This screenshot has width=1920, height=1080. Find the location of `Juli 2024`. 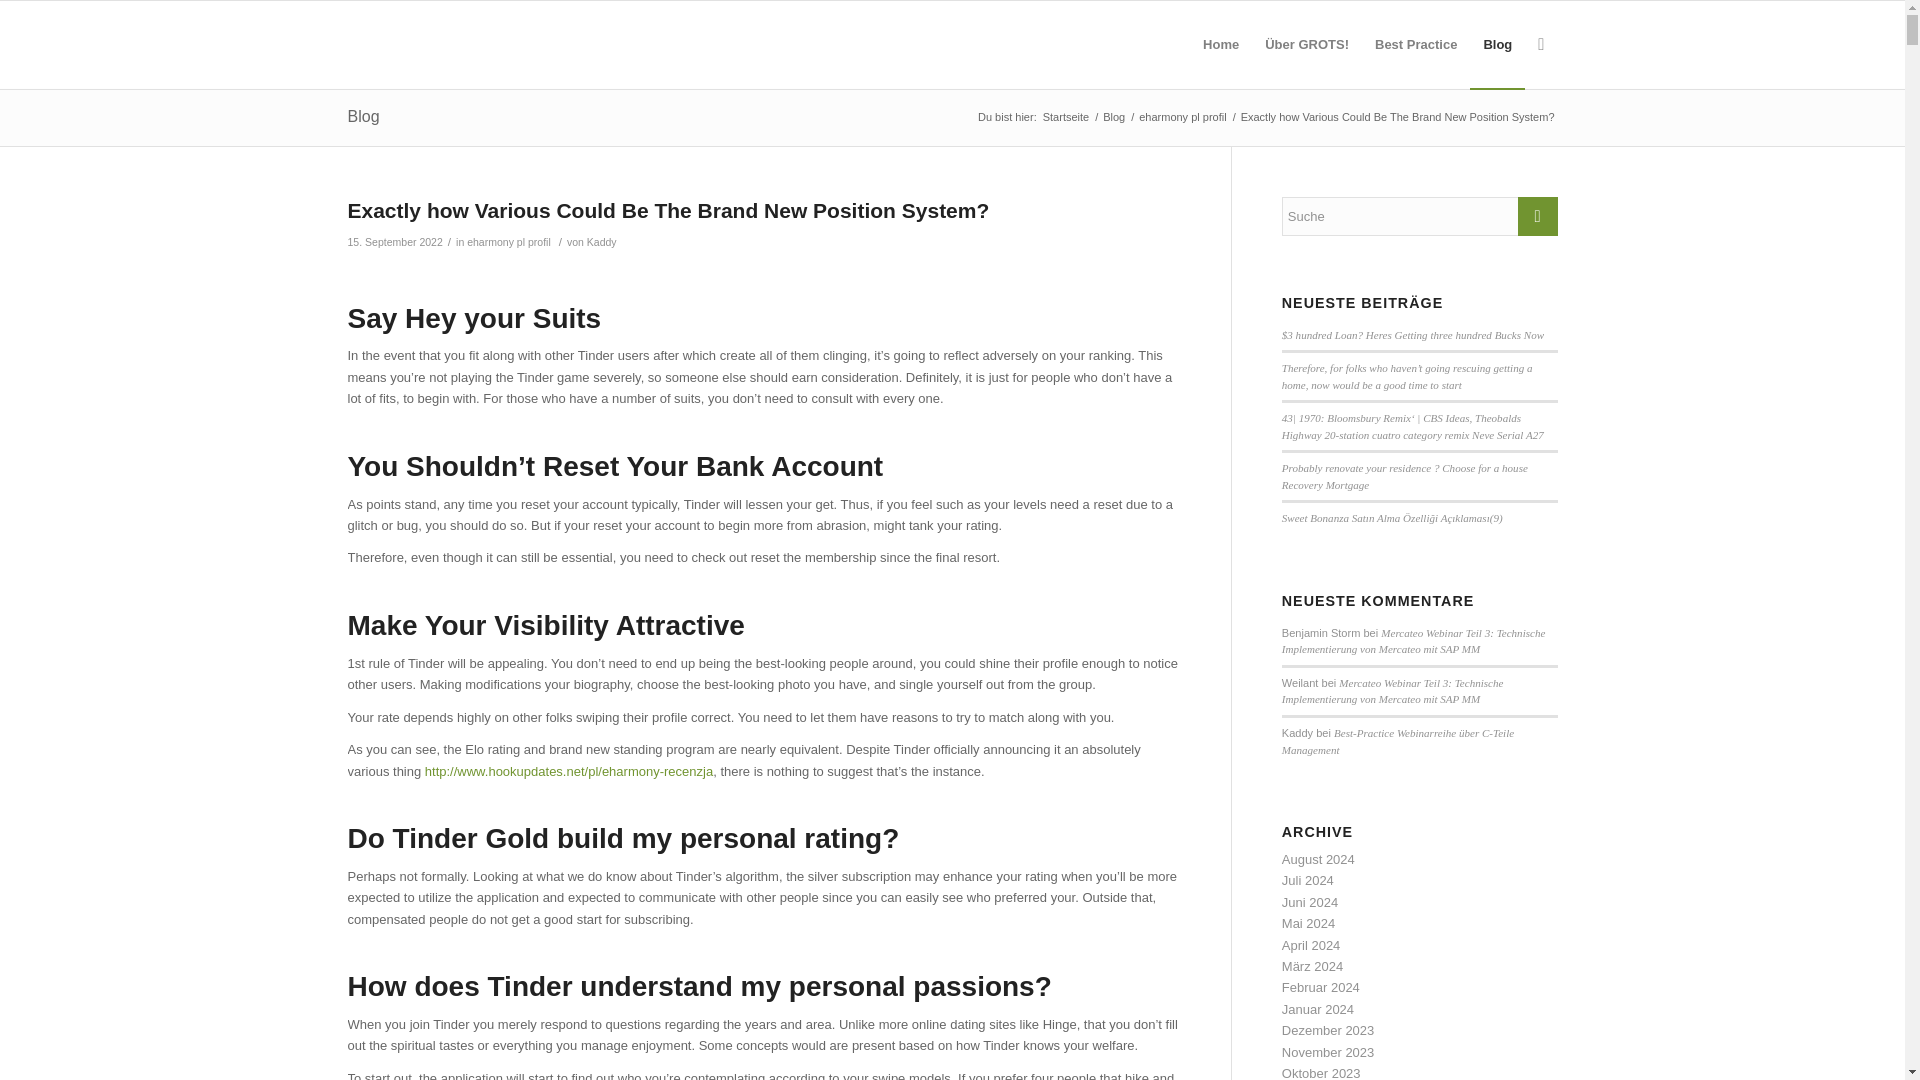

Juli 2024 is located at coordinates (1308, 880).